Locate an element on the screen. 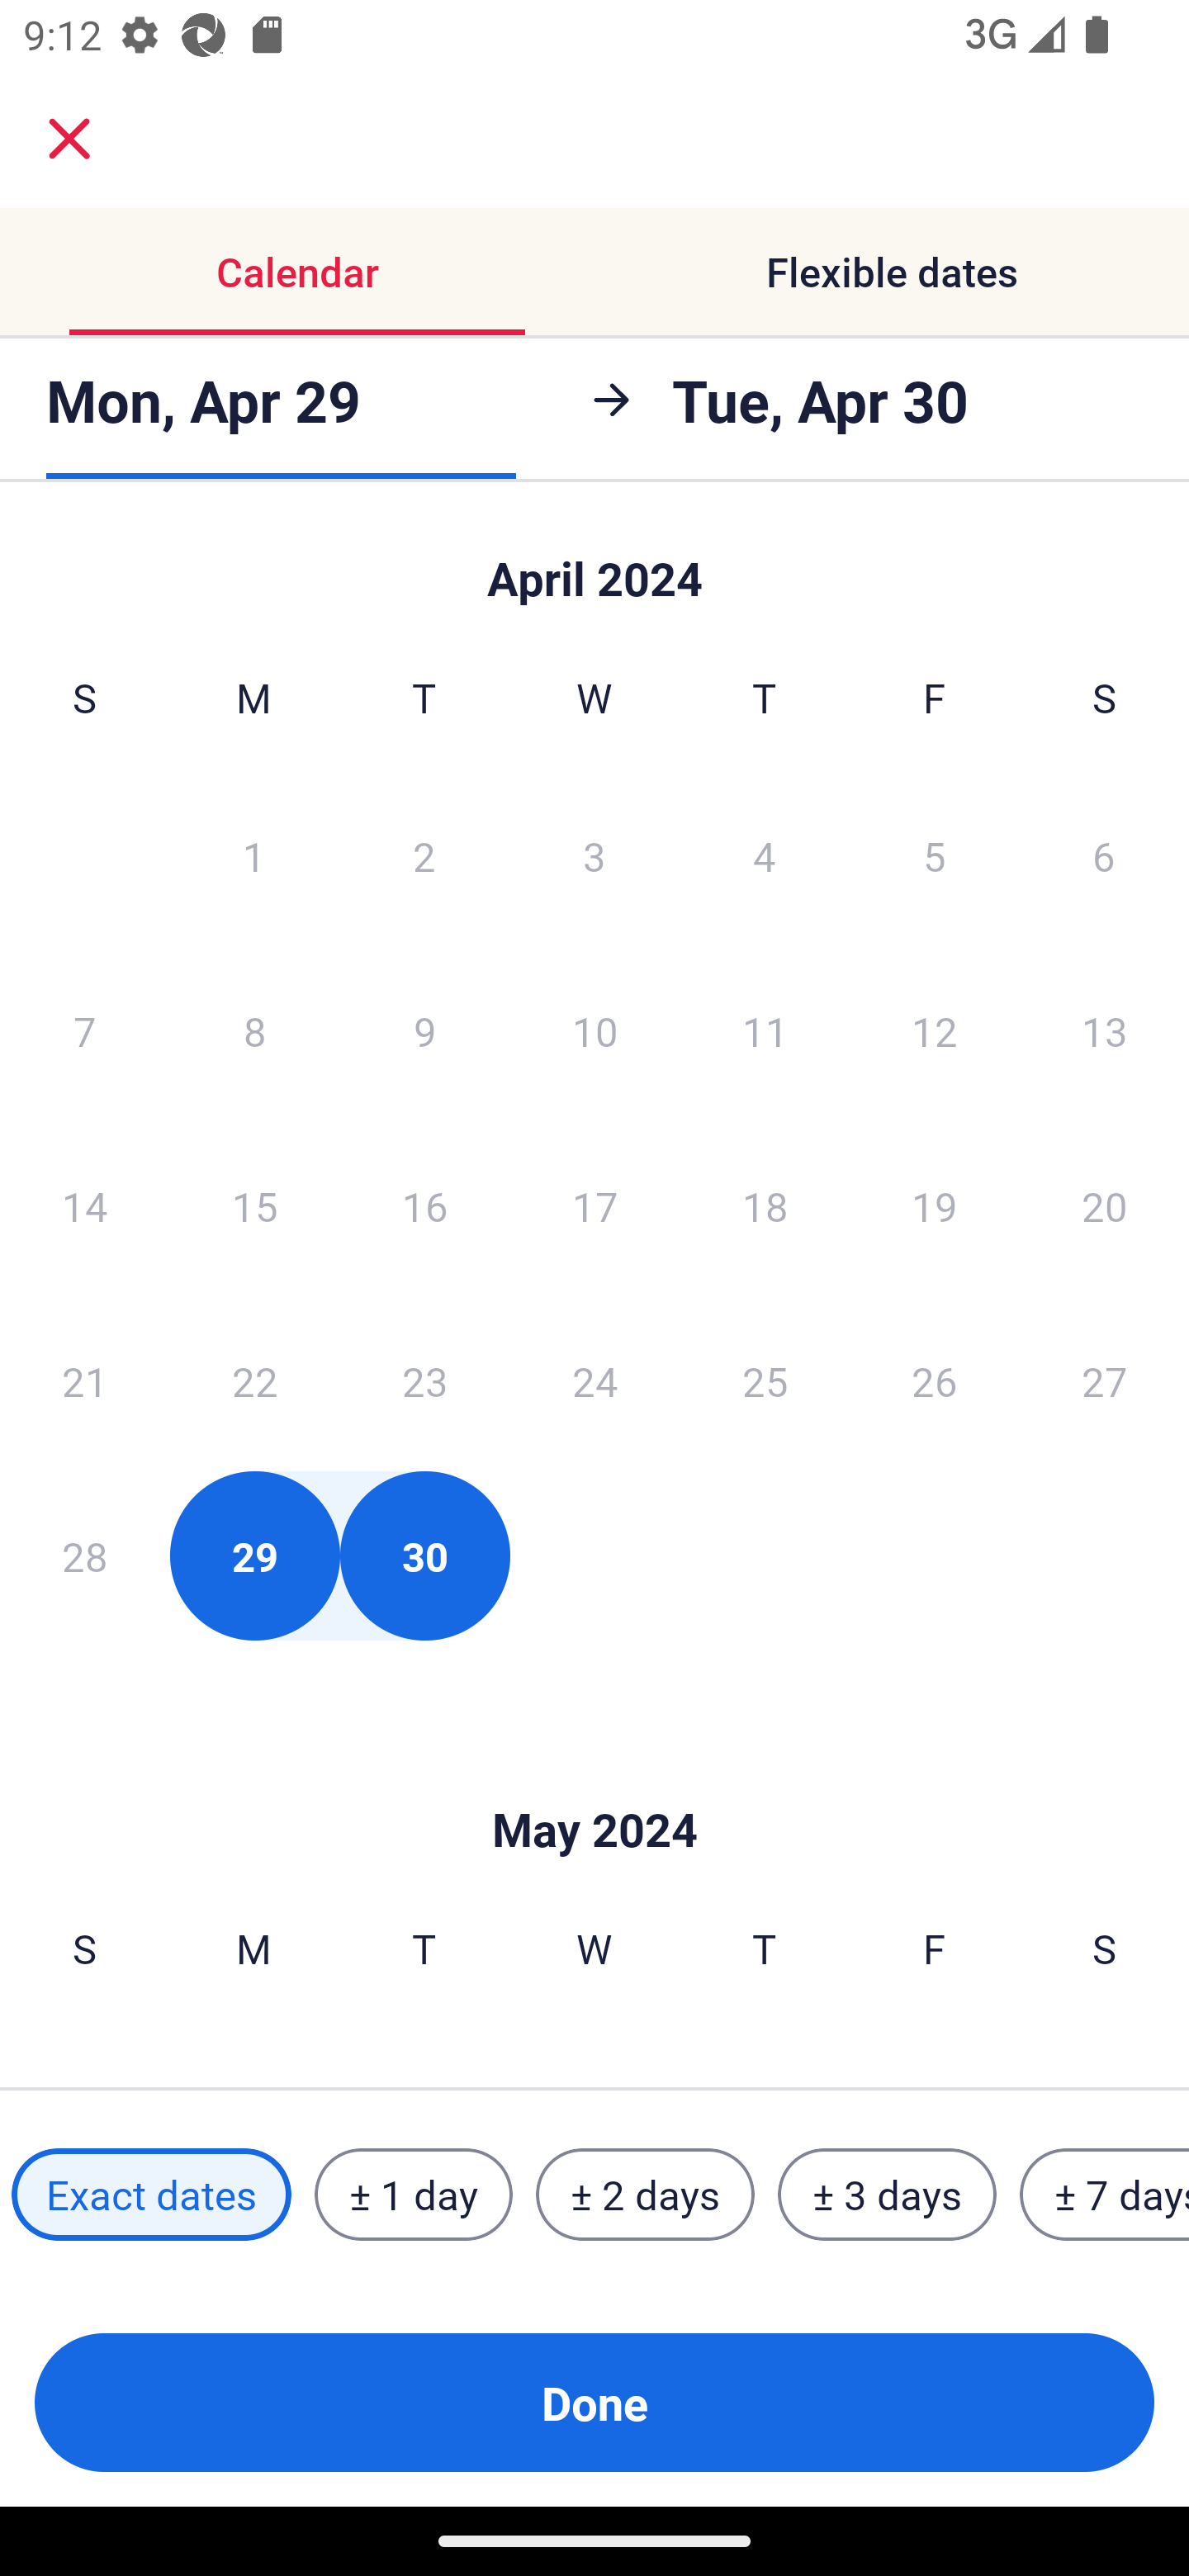 The height and width of the screenshot is (2576, 1189). 2 Tuesday, April 2, 2024 is located at coordinates (424, 855).